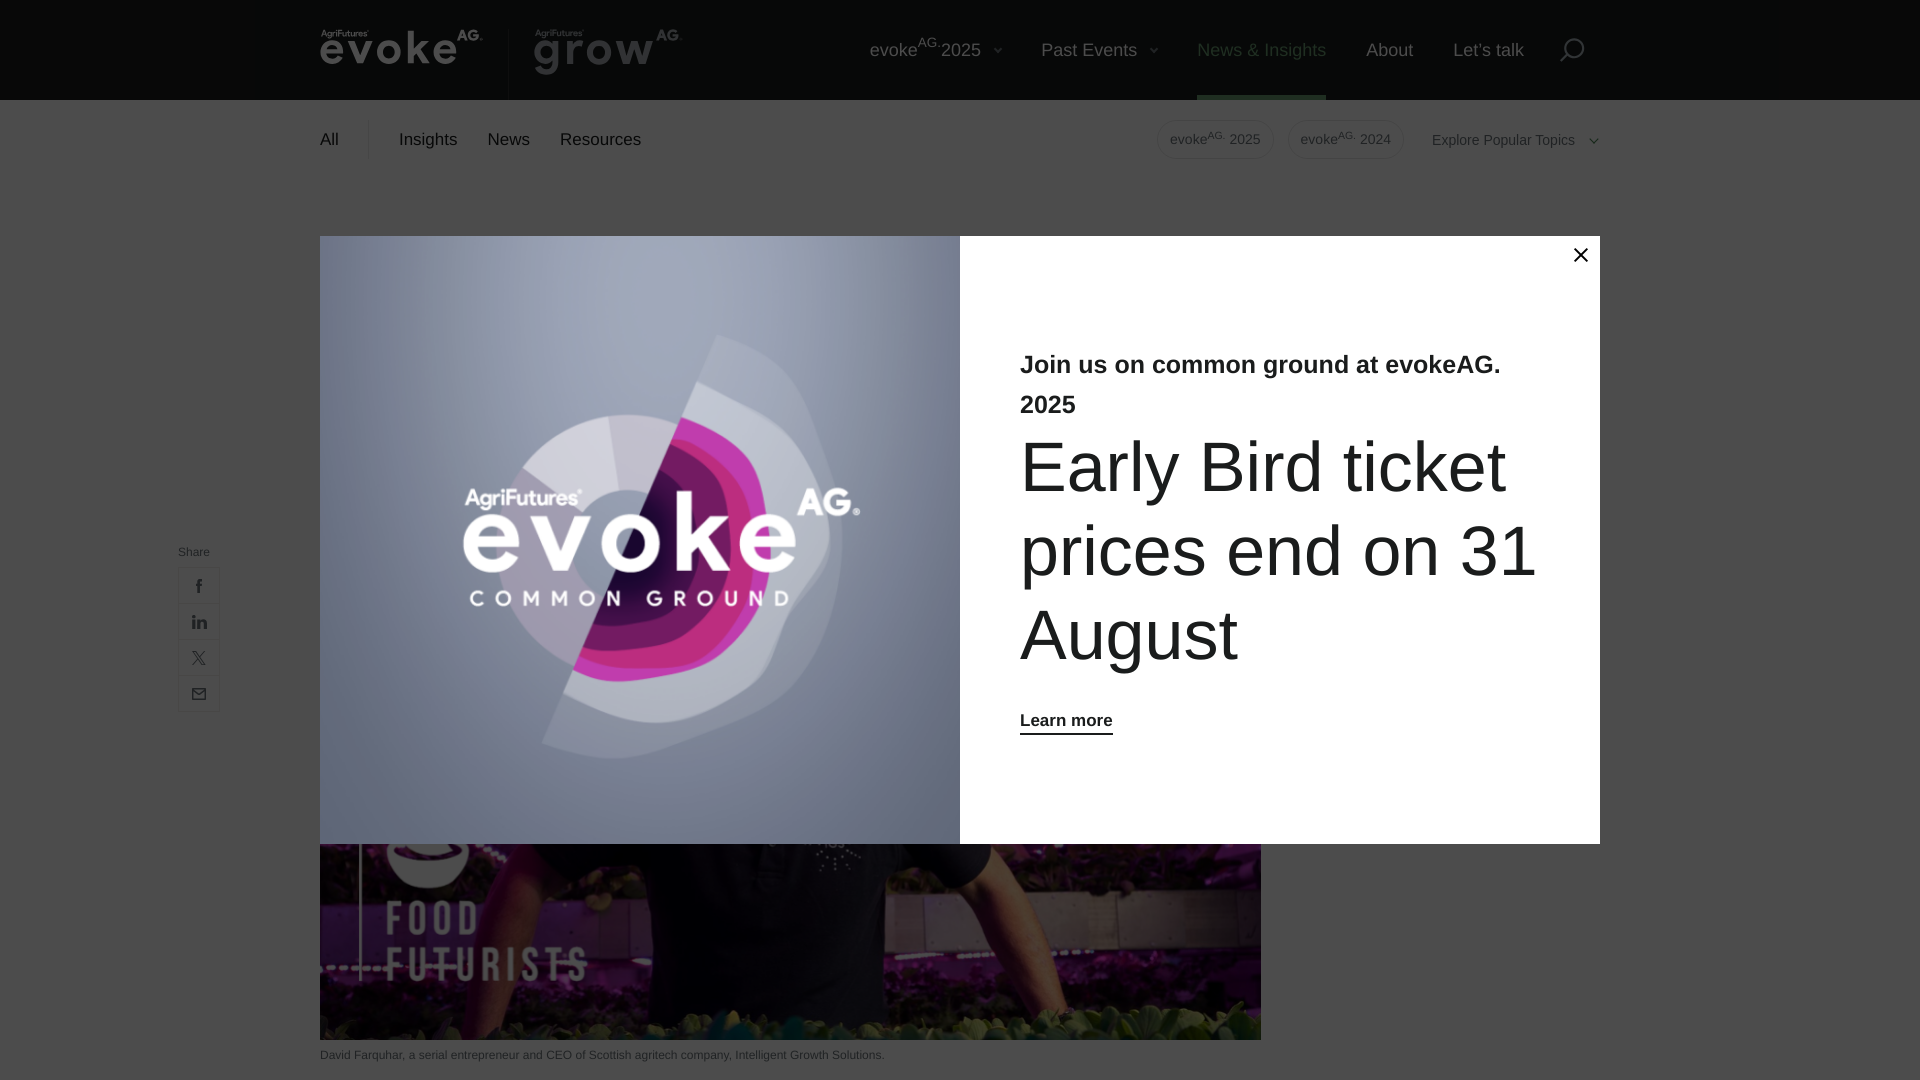  Describe the element at coordinates (1066, 720) in the screenshot. I see `Learn more` at that location.